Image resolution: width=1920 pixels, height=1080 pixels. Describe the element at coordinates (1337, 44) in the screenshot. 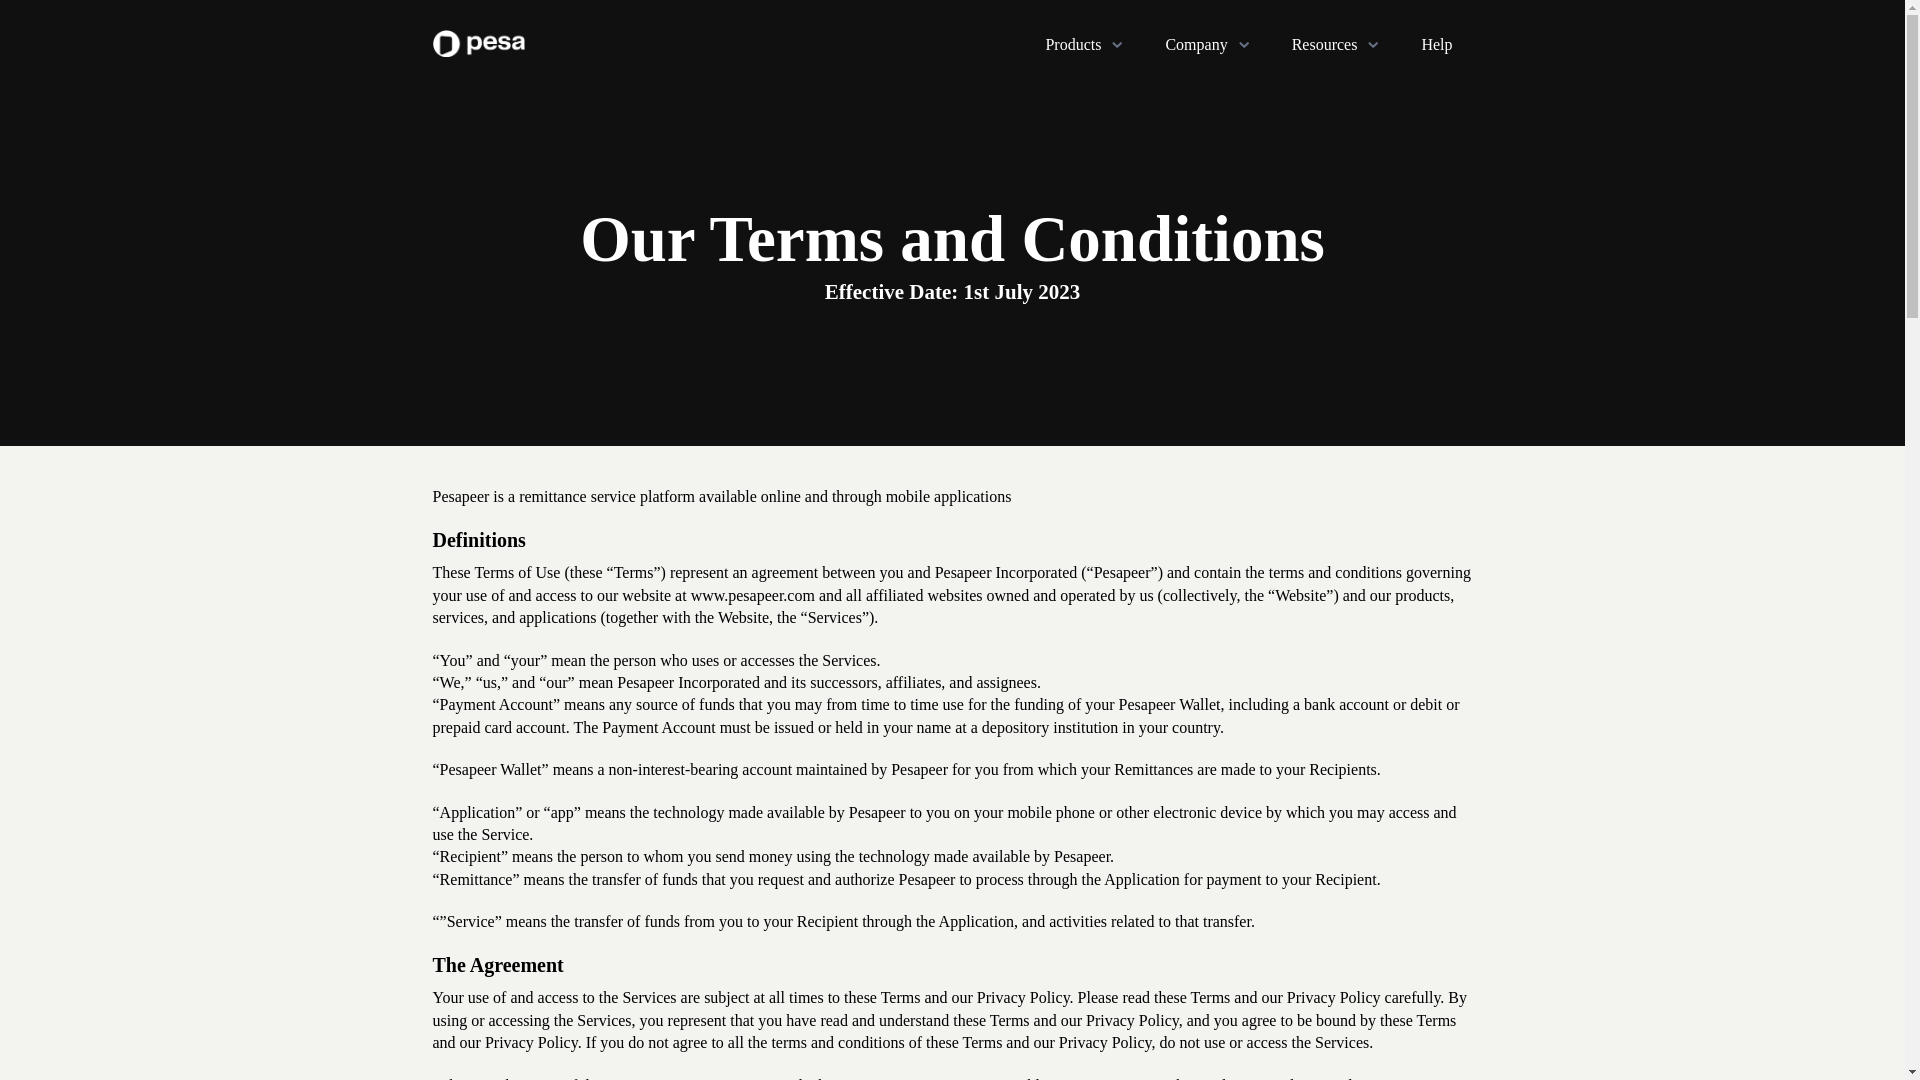

I see `Resources` at that location.